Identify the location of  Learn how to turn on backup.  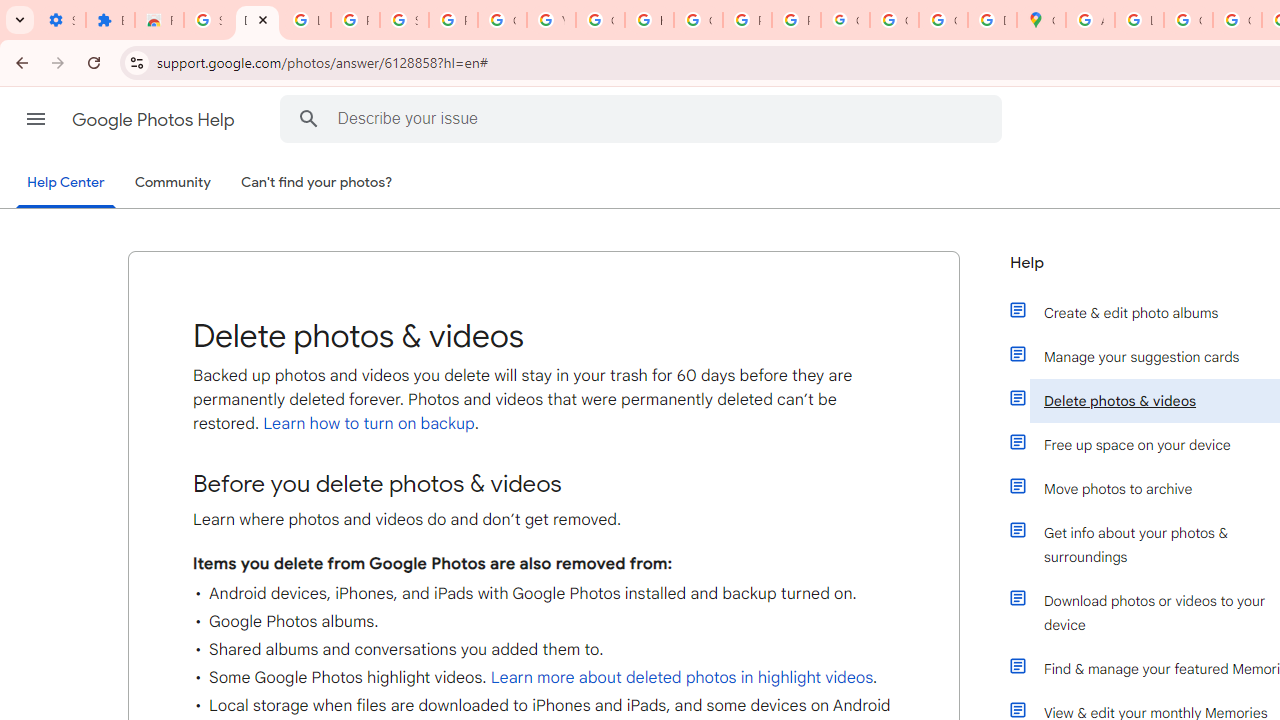
(366, 424).